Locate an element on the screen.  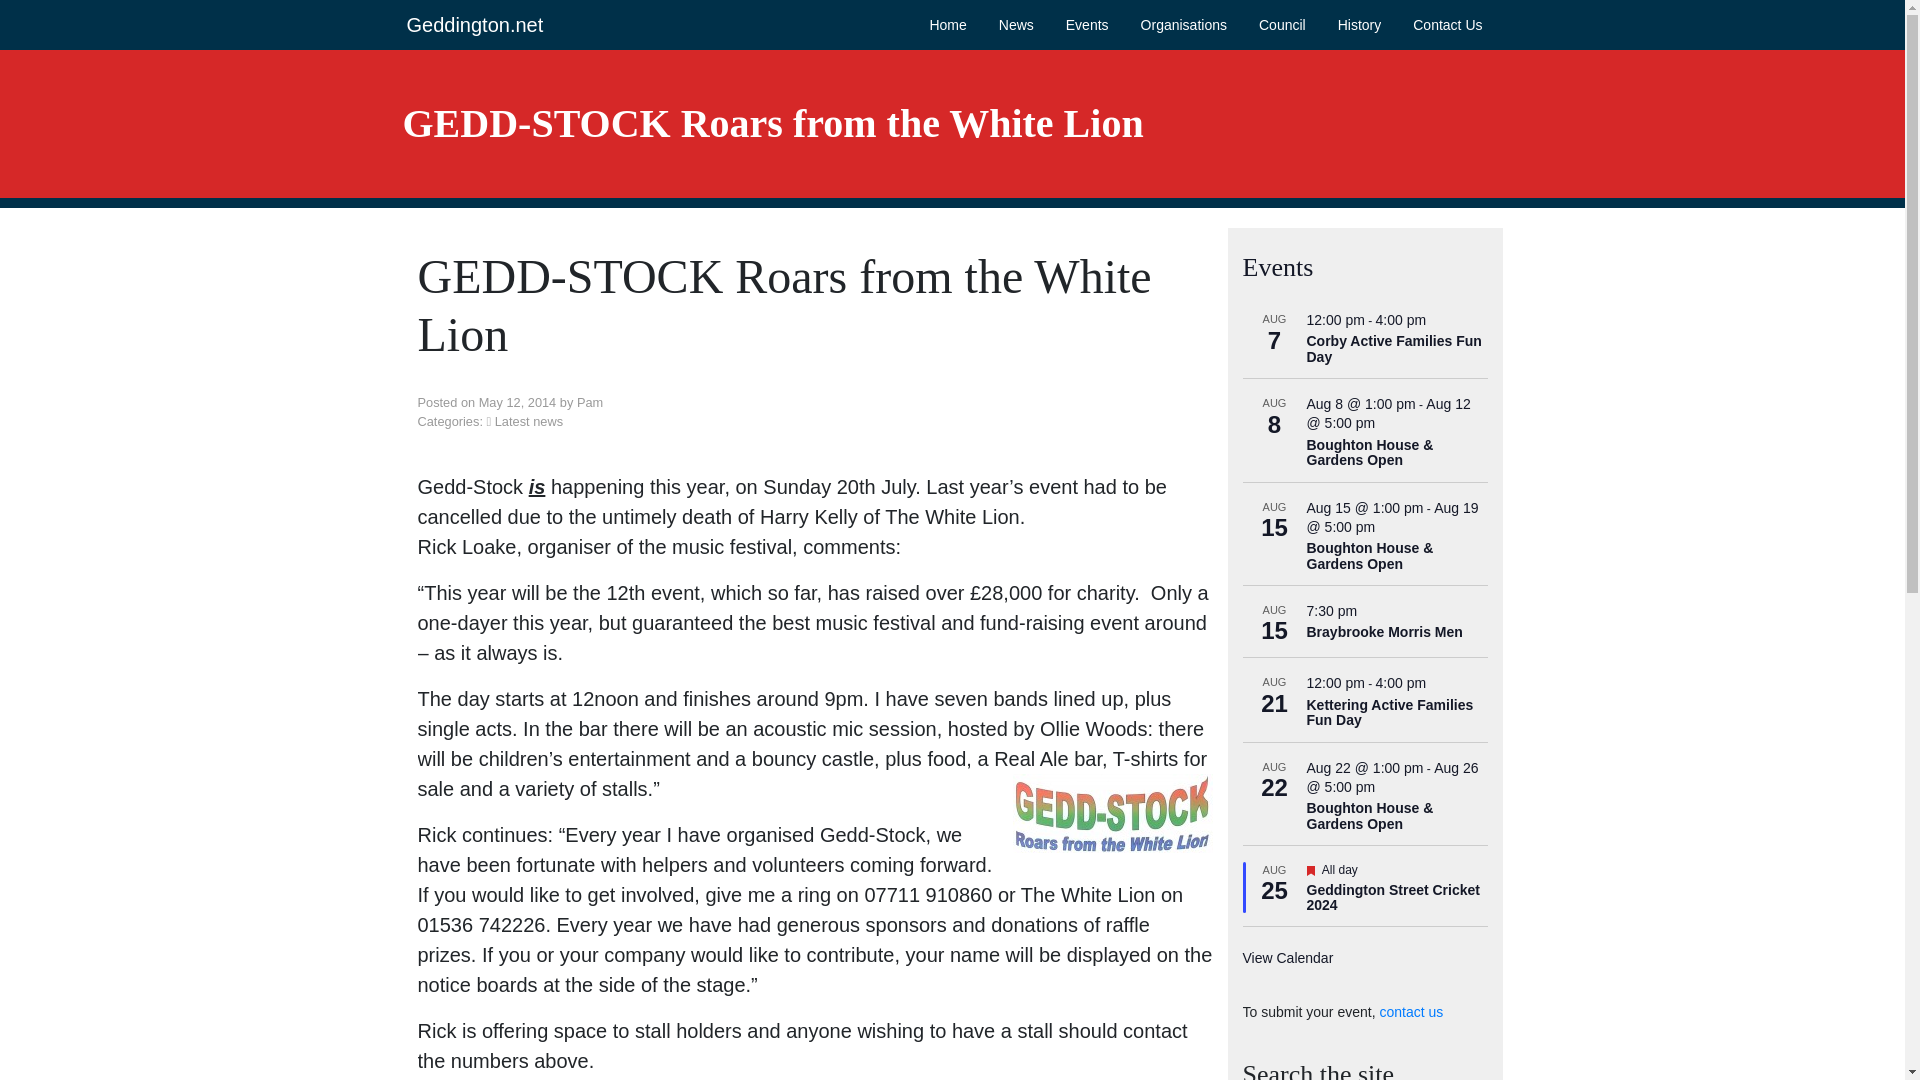
Latest news is located at coordinates (528, 420).